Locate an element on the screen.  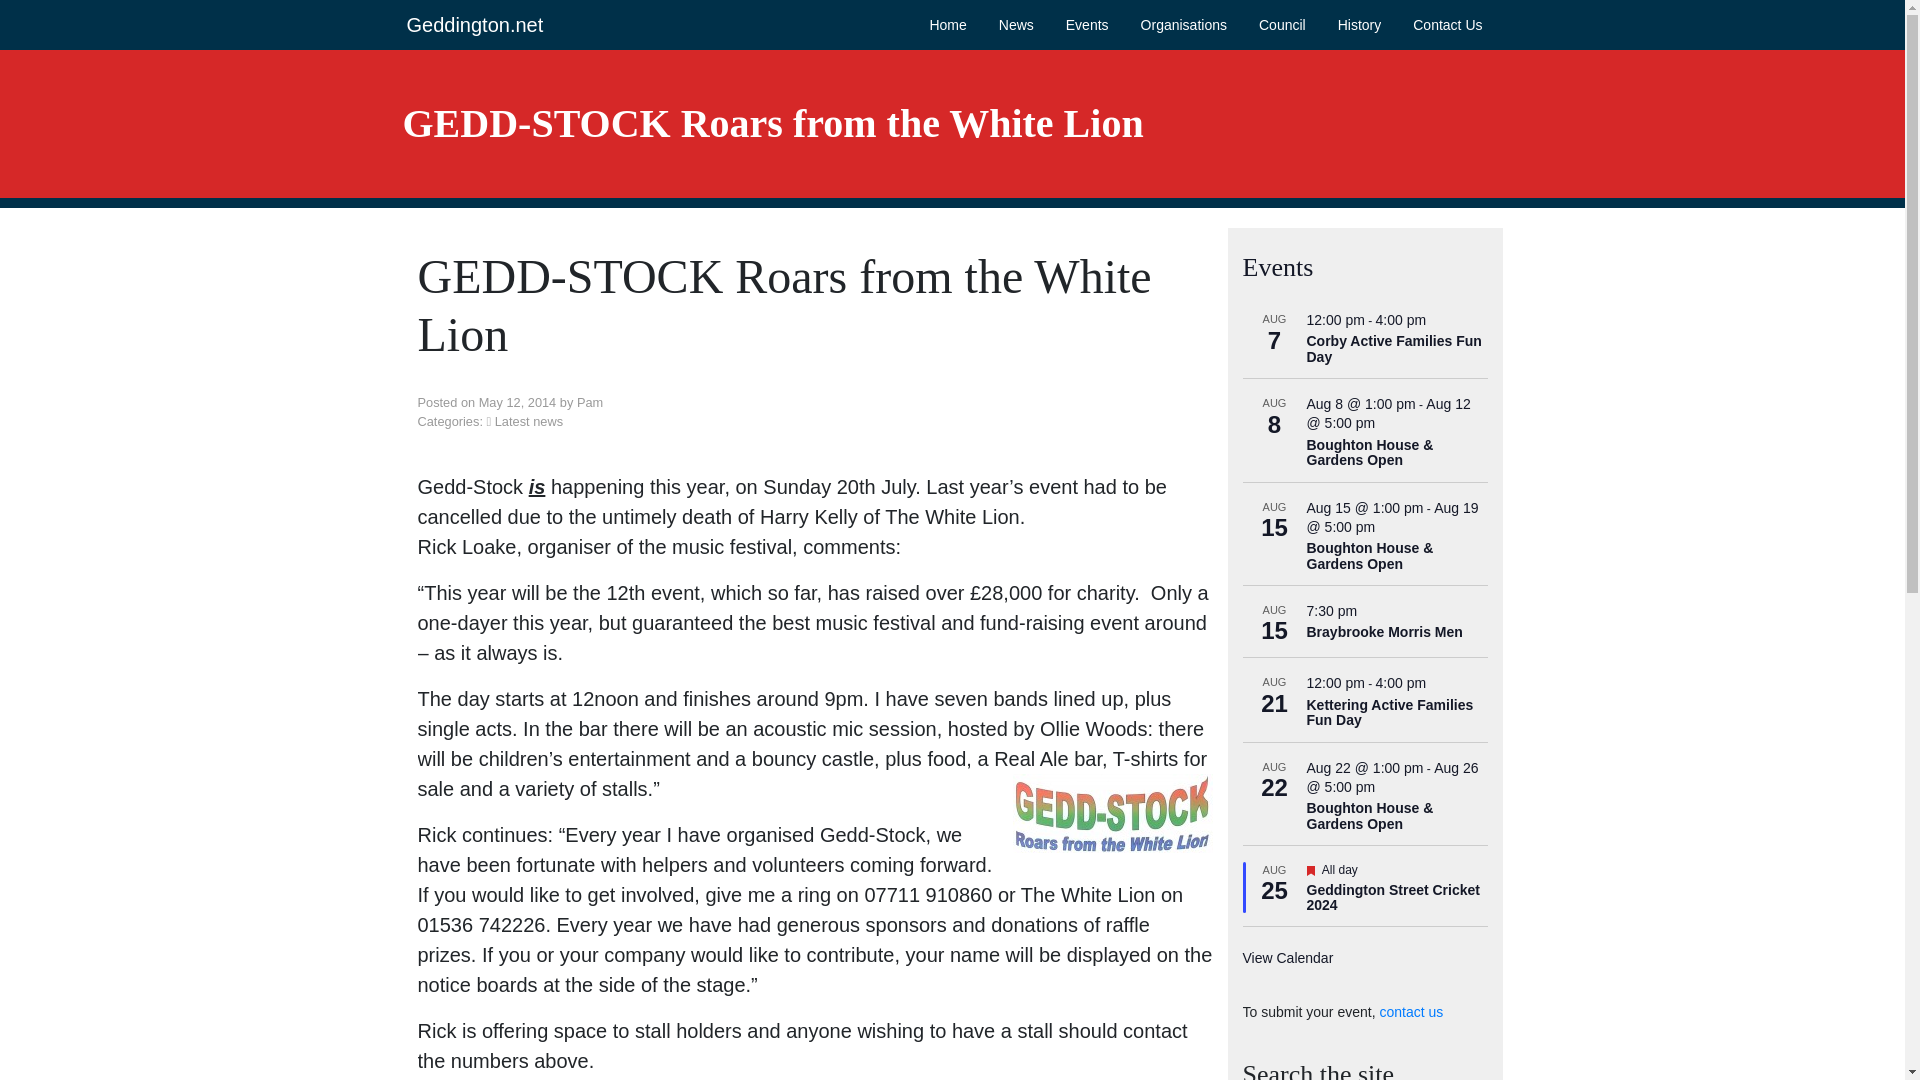
Latest news is located at coordinates (528, 420).